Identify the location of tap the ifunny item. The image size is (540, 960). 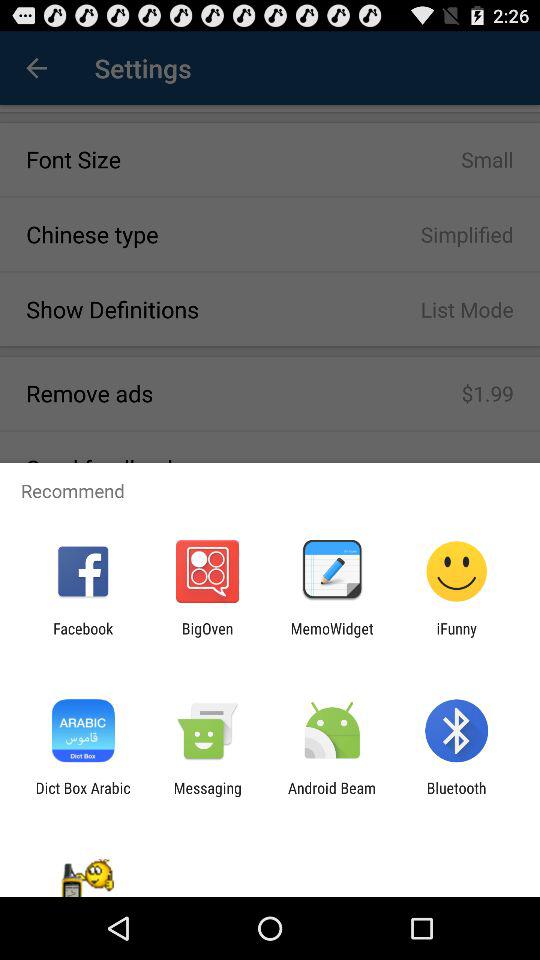
(456, 637).